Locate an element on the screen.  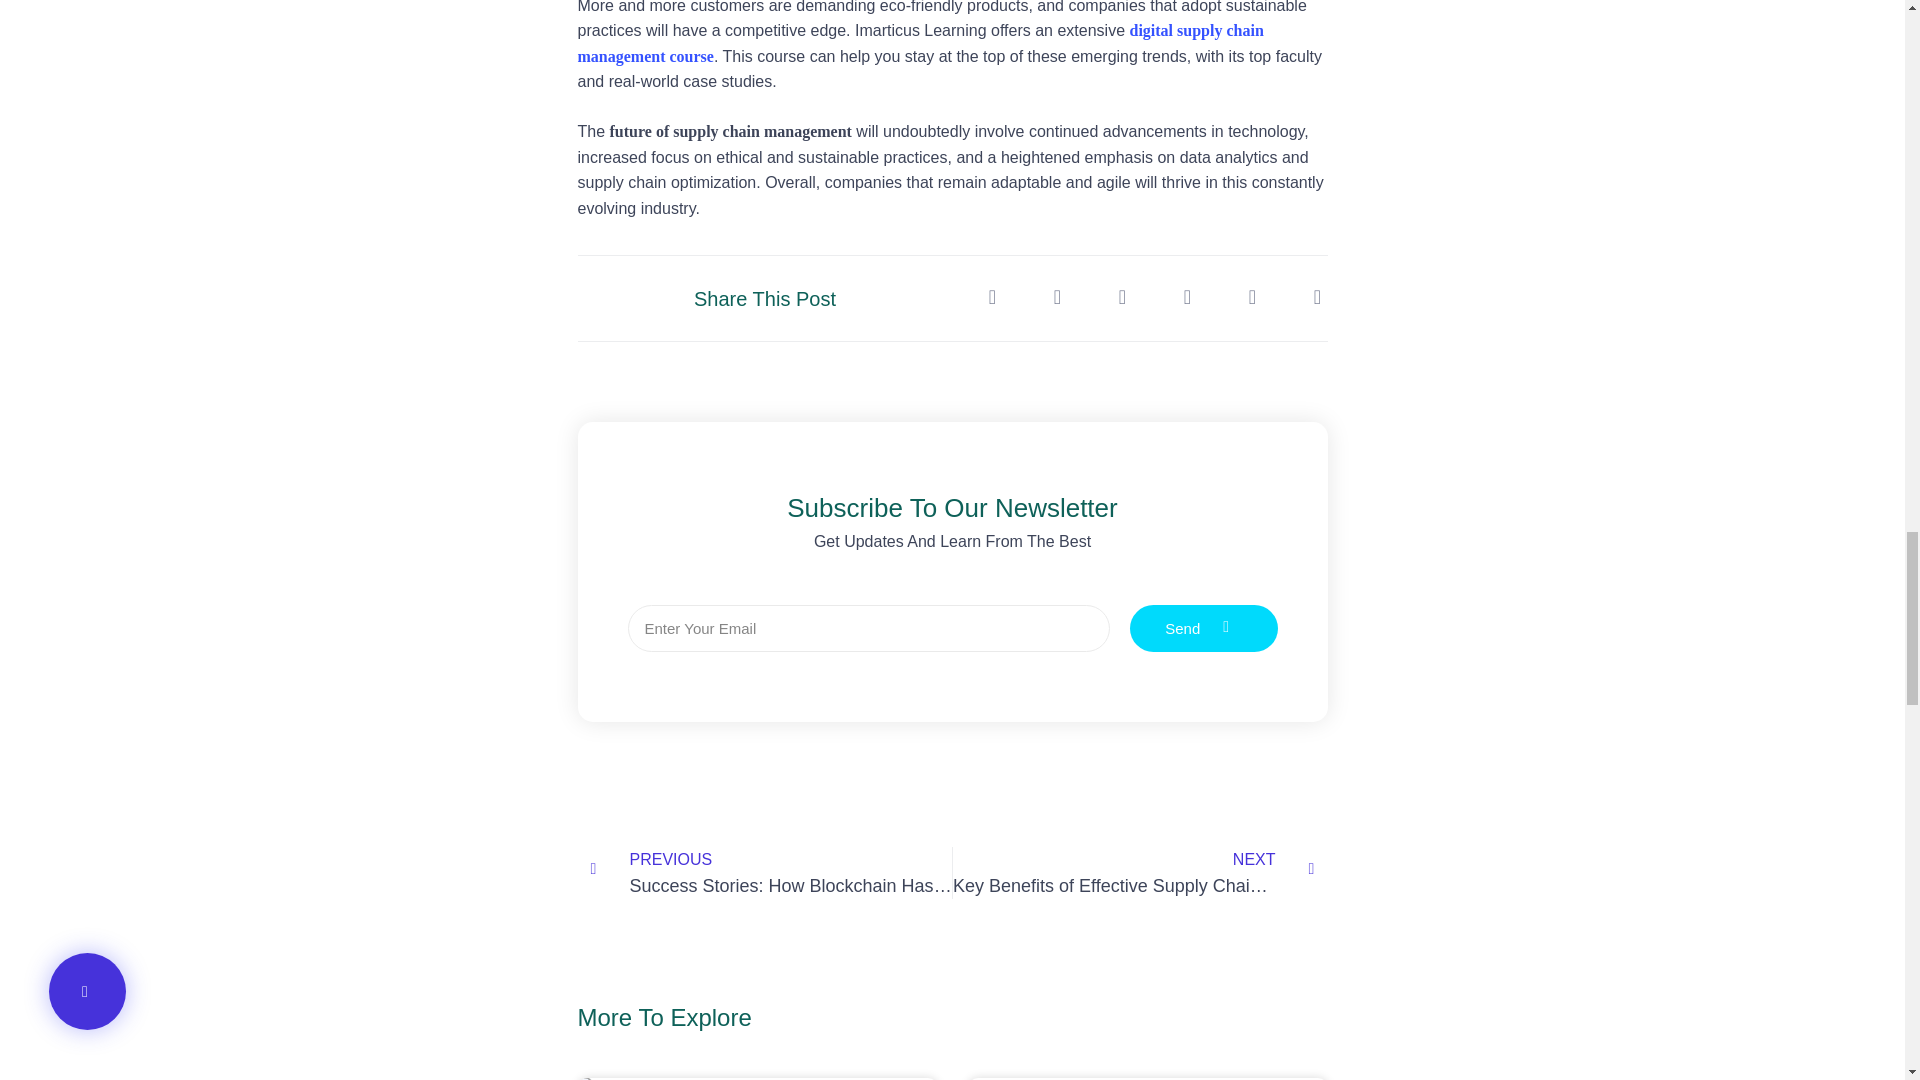
Send is located at coordinates (1140, 872).